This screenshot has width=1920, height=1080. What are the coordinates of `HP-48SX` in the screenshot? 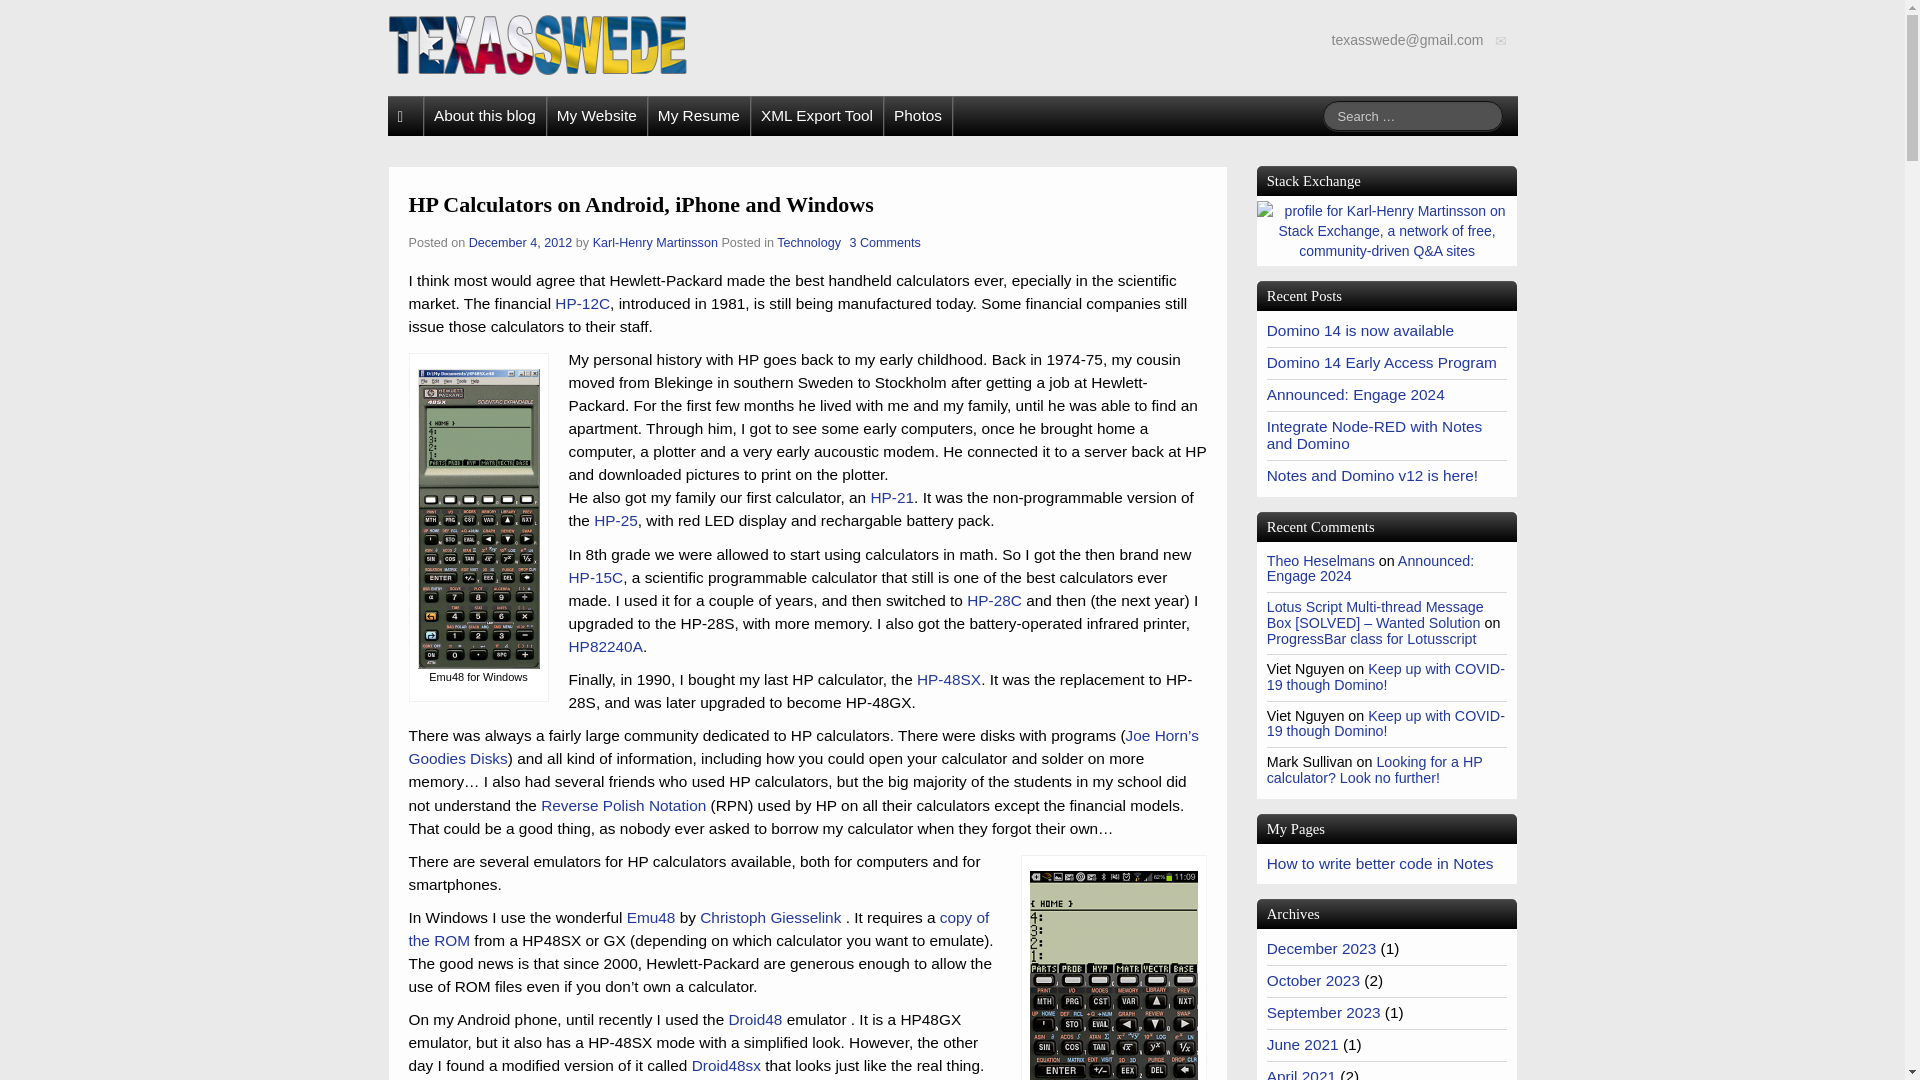 It's located at (949, 678).